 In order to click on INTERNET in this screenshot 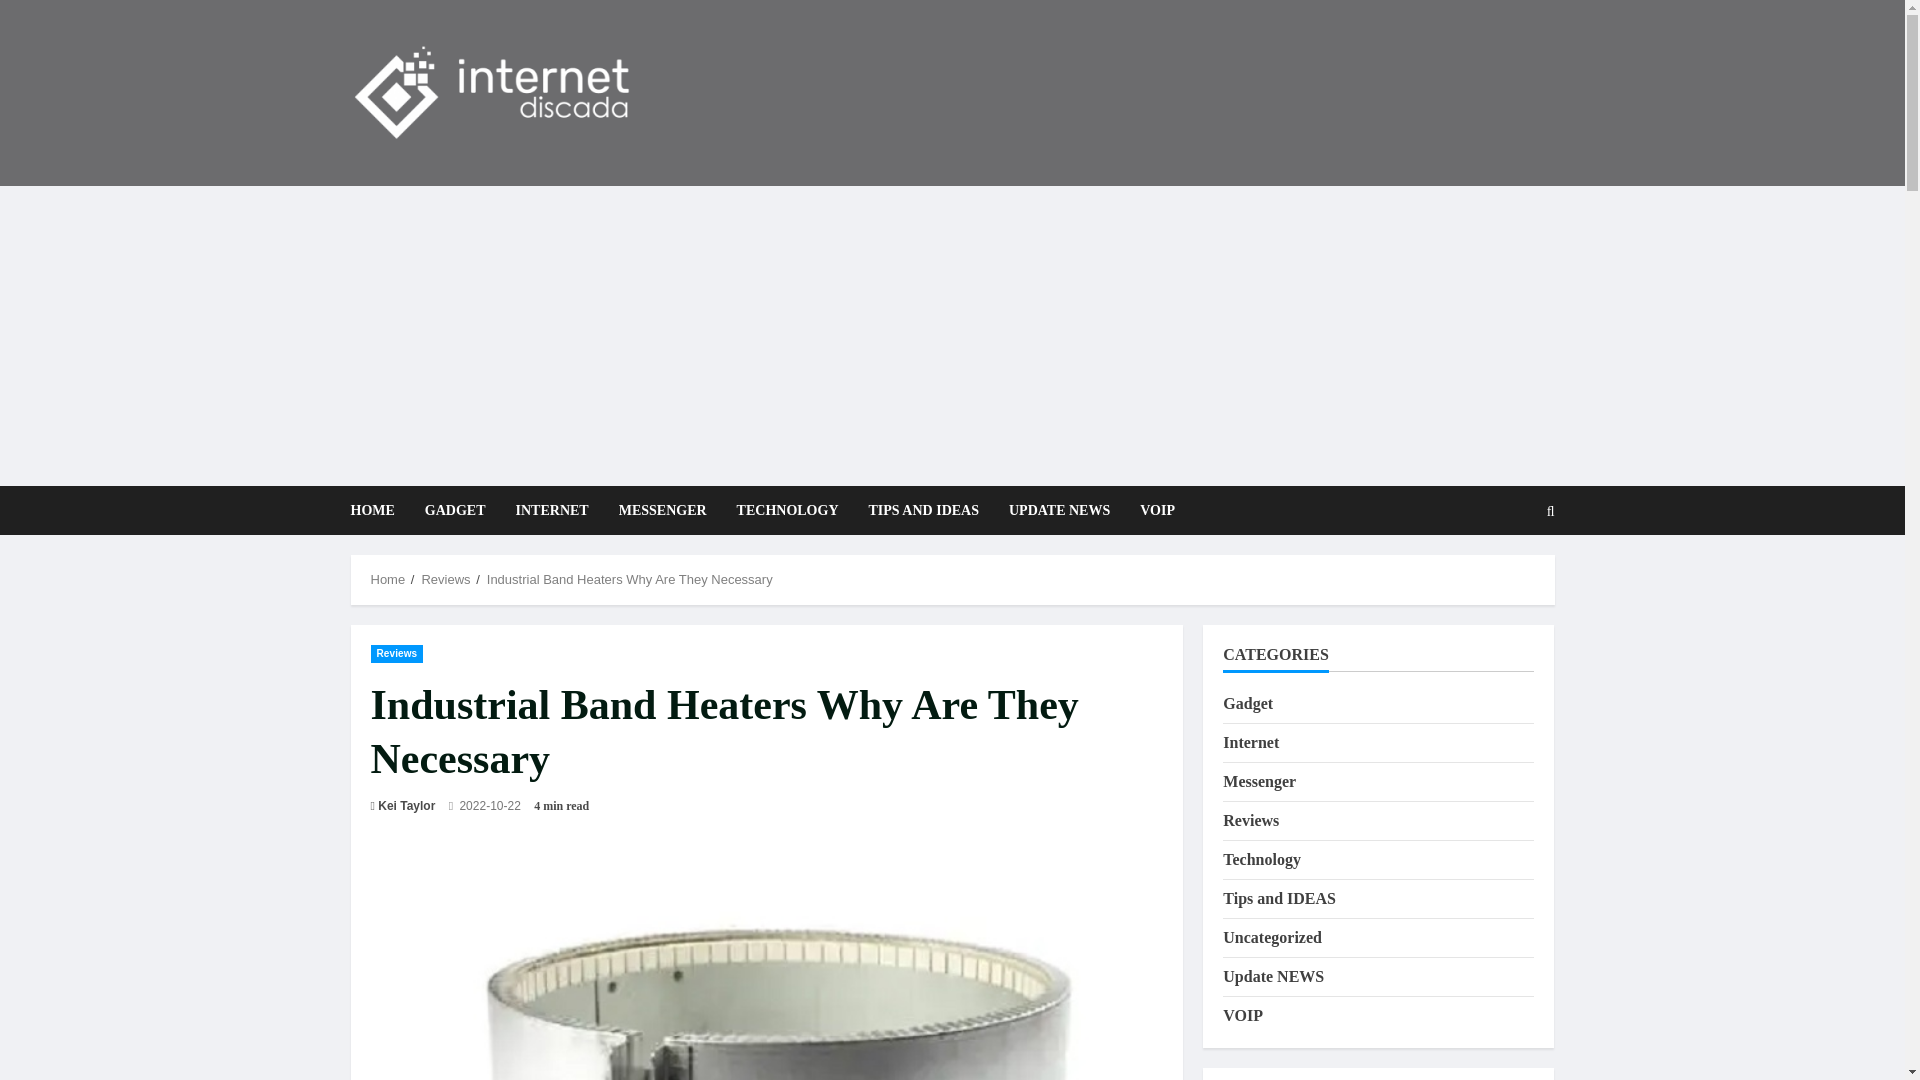, I will do `click(552, 510)`.